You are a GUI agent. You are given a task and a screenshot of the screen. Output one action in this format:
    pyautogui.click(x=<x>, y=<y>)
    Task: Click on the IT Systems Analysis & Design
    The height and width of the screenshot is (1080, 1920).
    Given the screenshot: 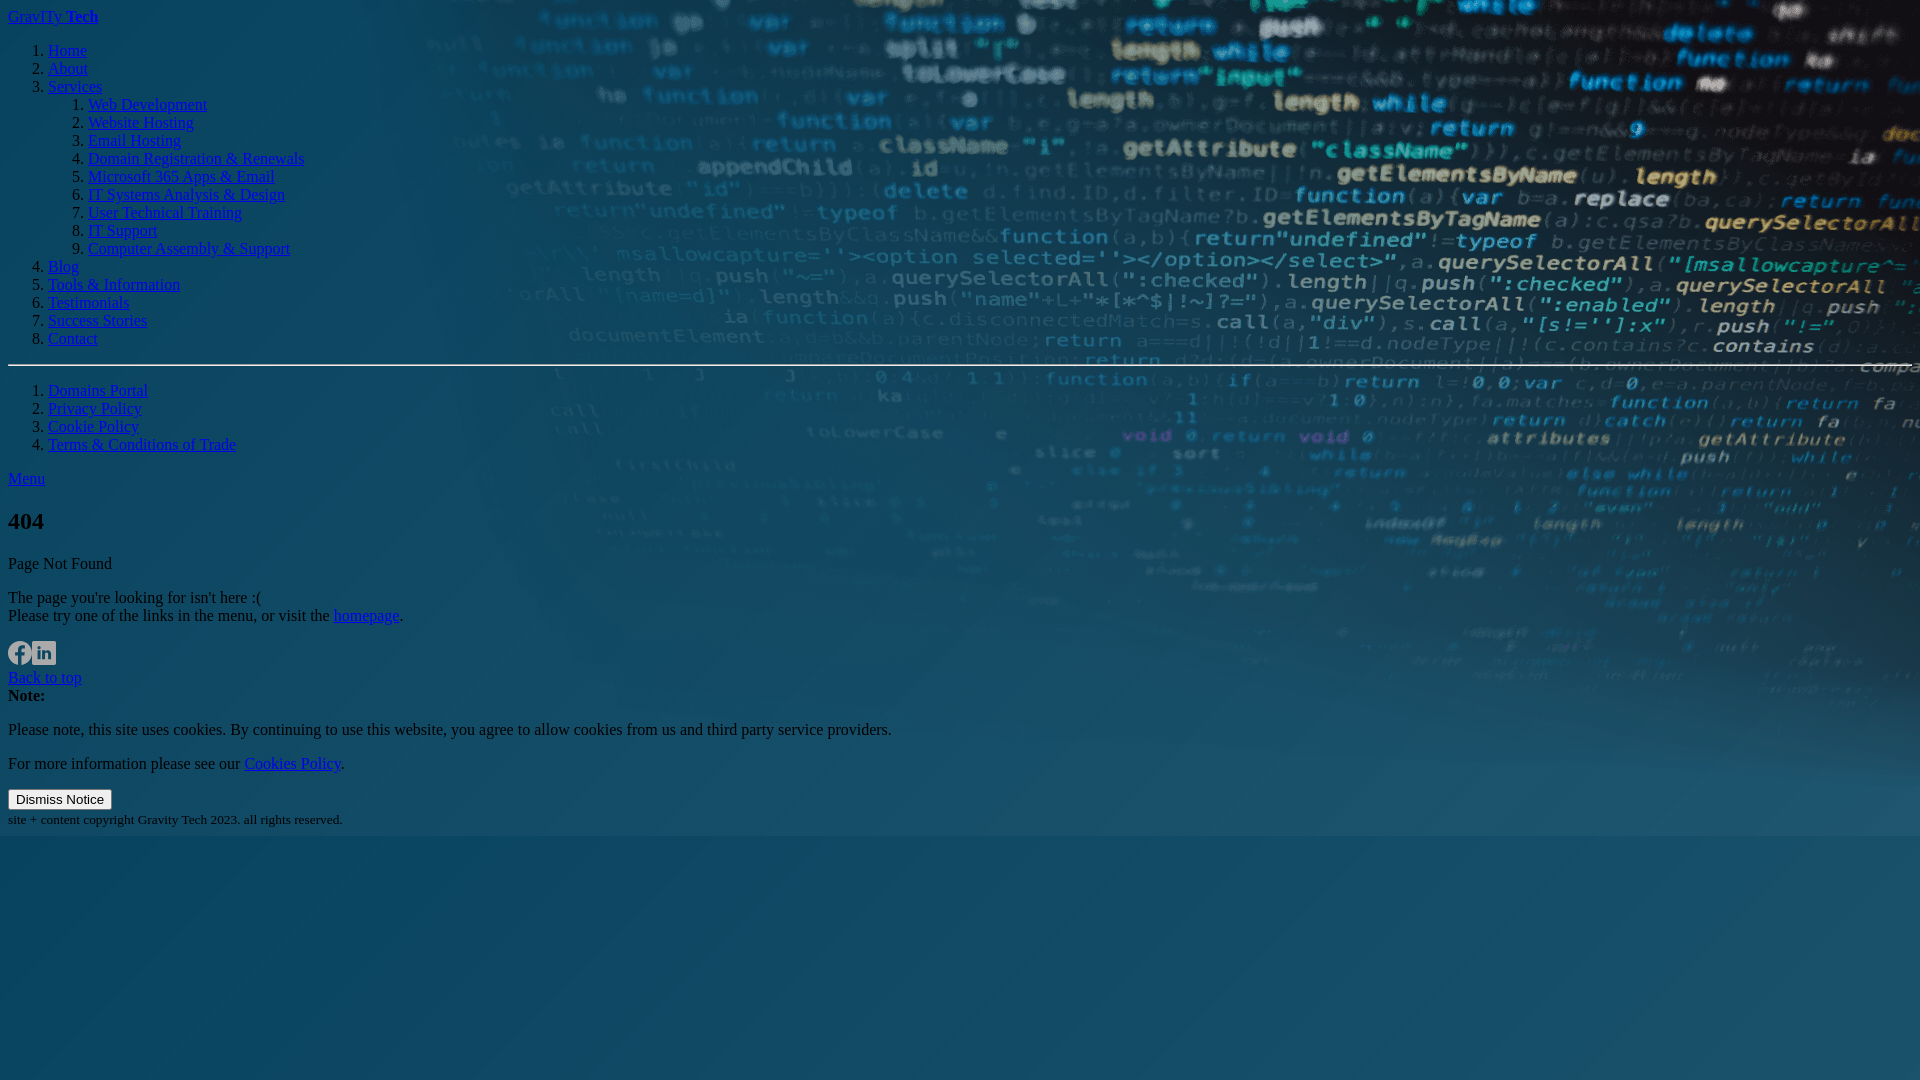 What is the action you would take?
    pyautogui.click(x=186, y=194)
    